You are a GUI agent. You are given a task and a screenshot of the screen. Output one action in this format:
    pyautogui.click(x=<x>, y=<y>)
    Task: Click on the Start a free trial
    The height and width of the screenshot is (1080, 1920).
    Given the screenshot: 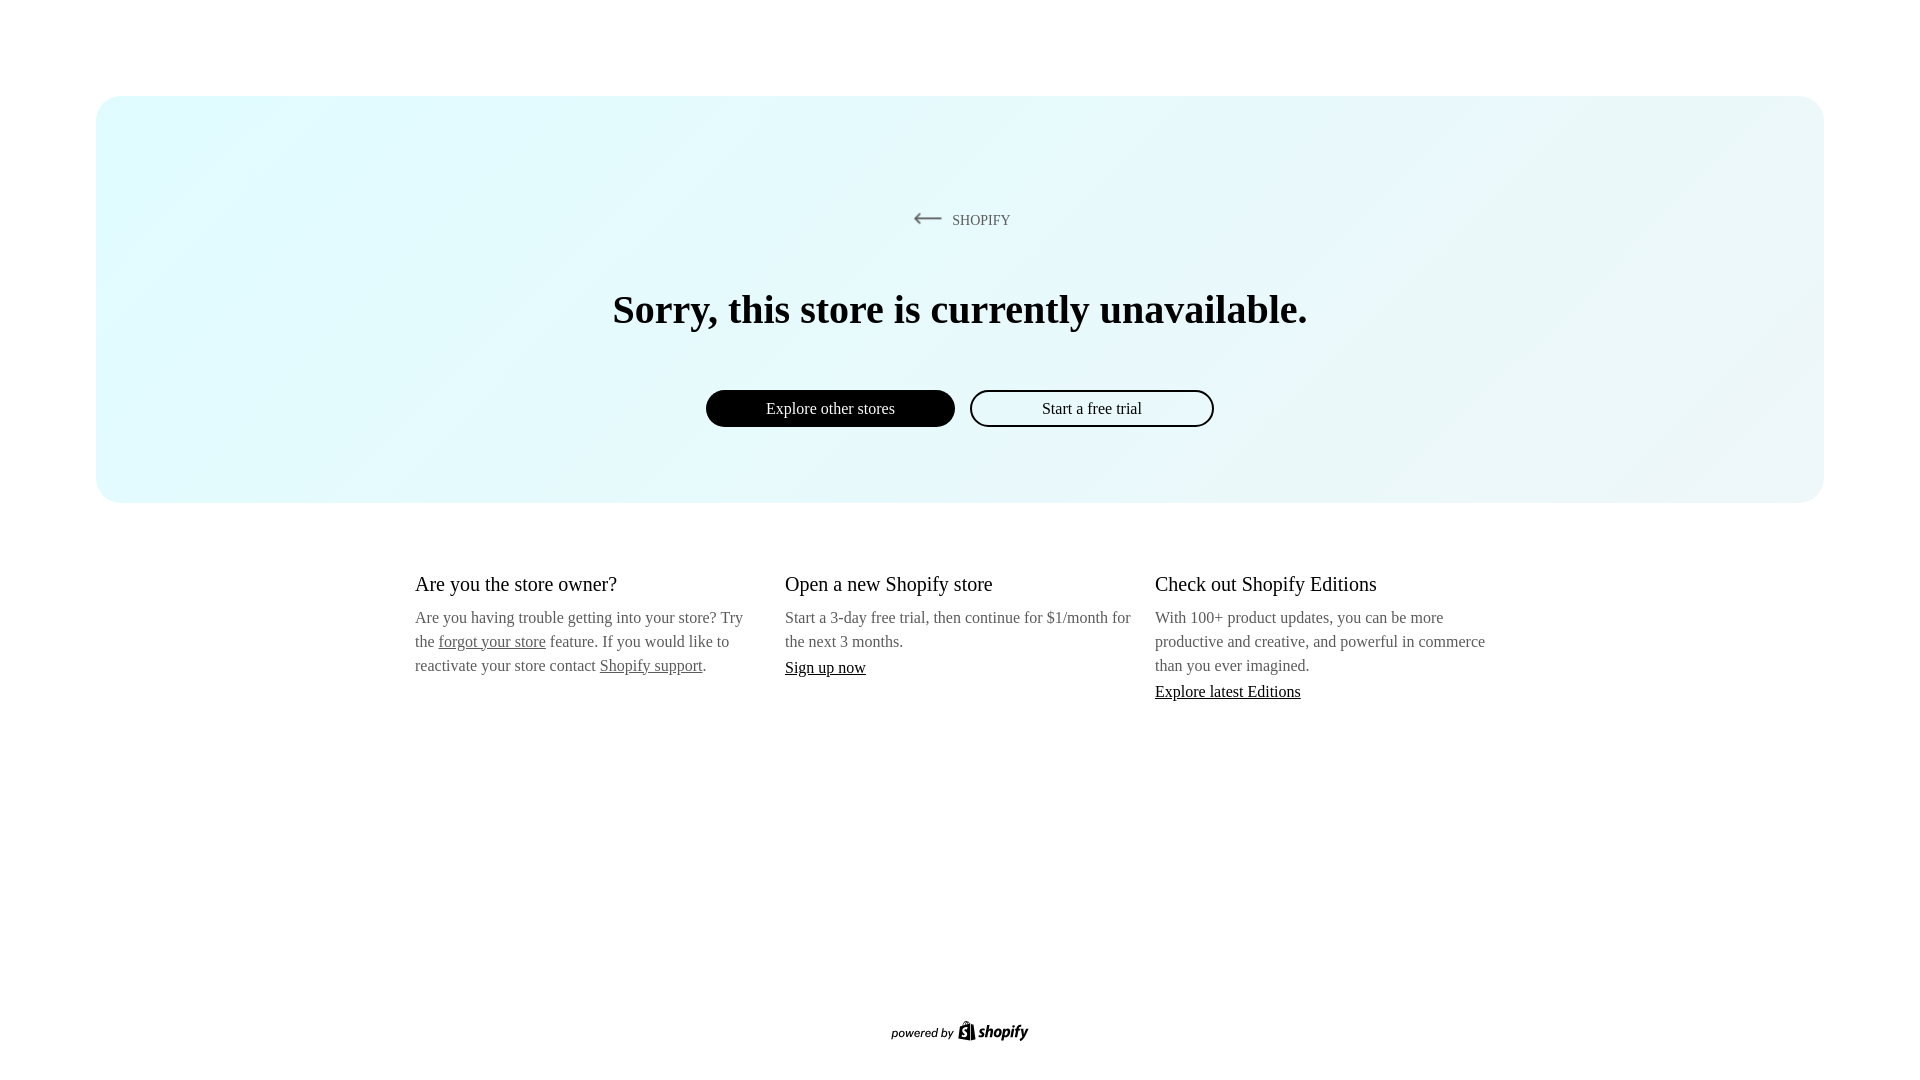 What is the action you would take?
    pyautogui.click(x=1091, y=408)
    